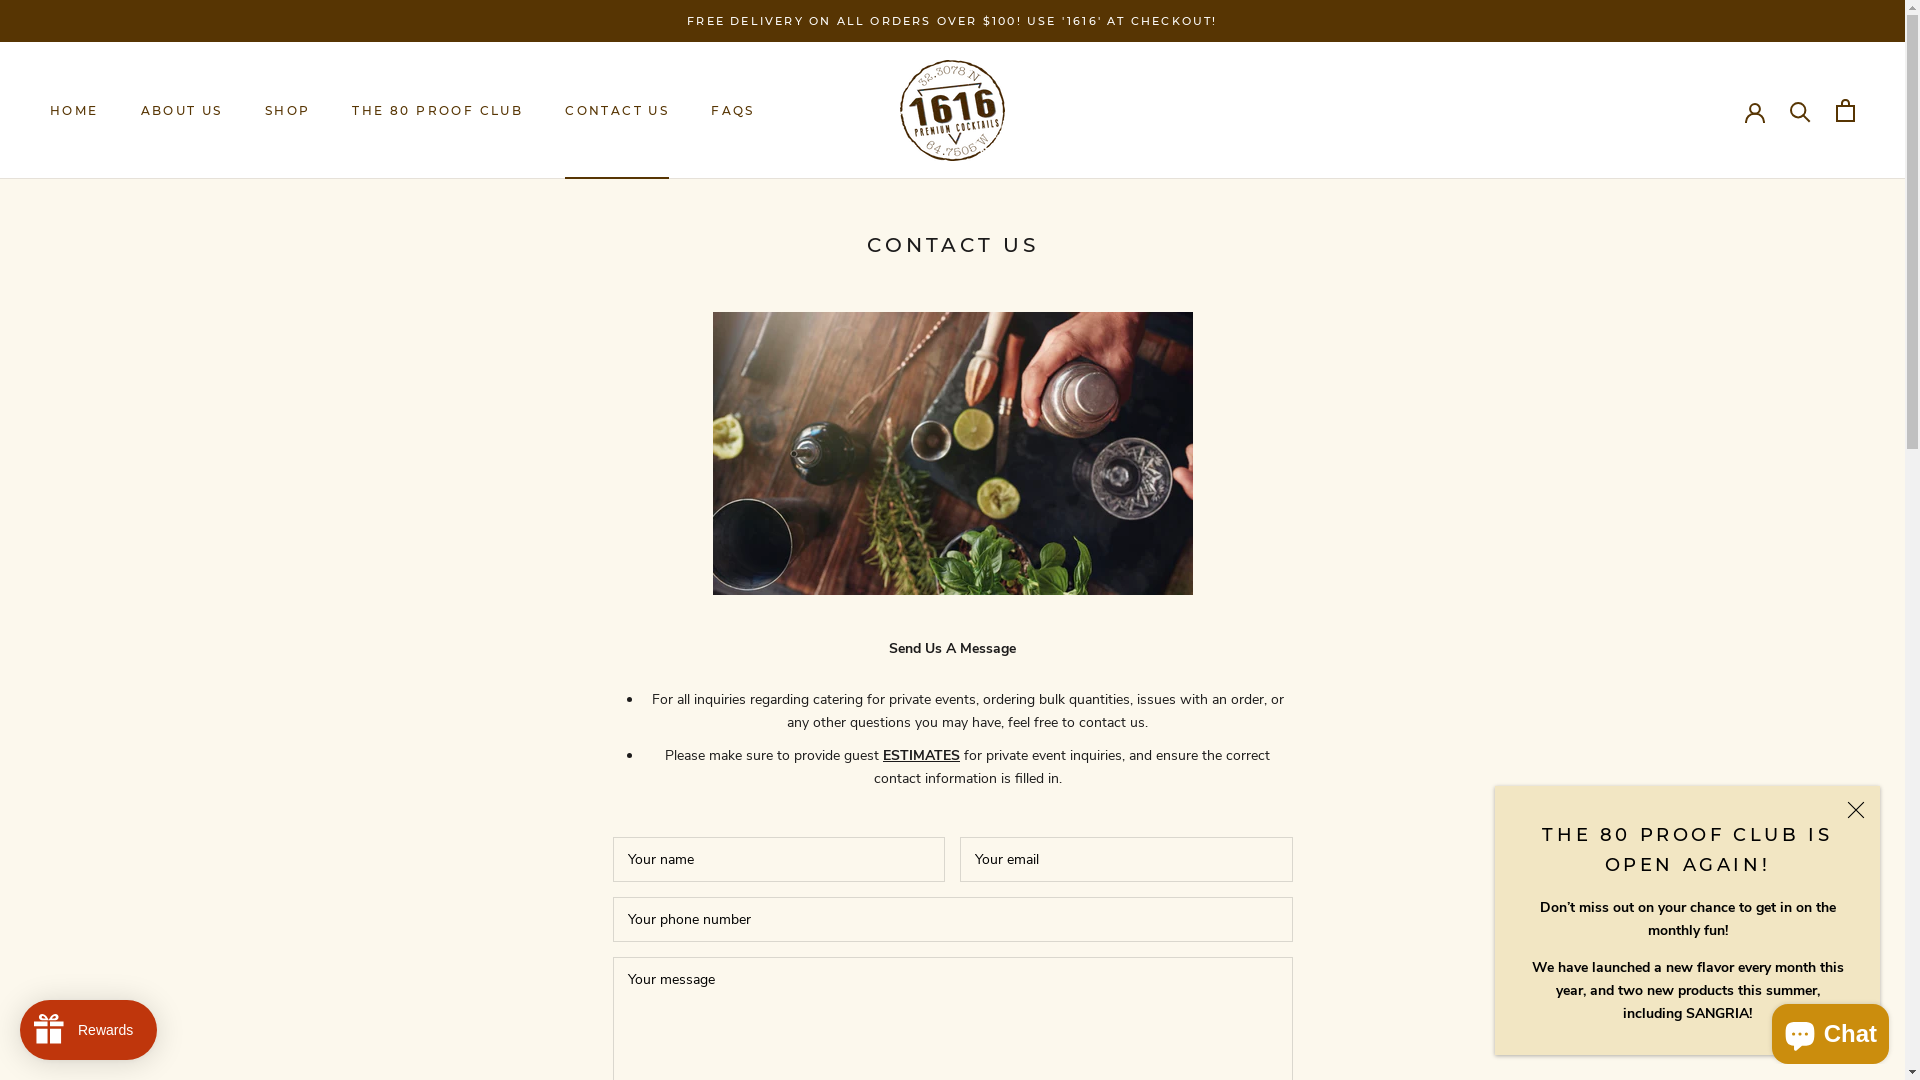 This screenshot has width=1920, height=1080. I want to click on HOME
HOME, so click(74, 110).